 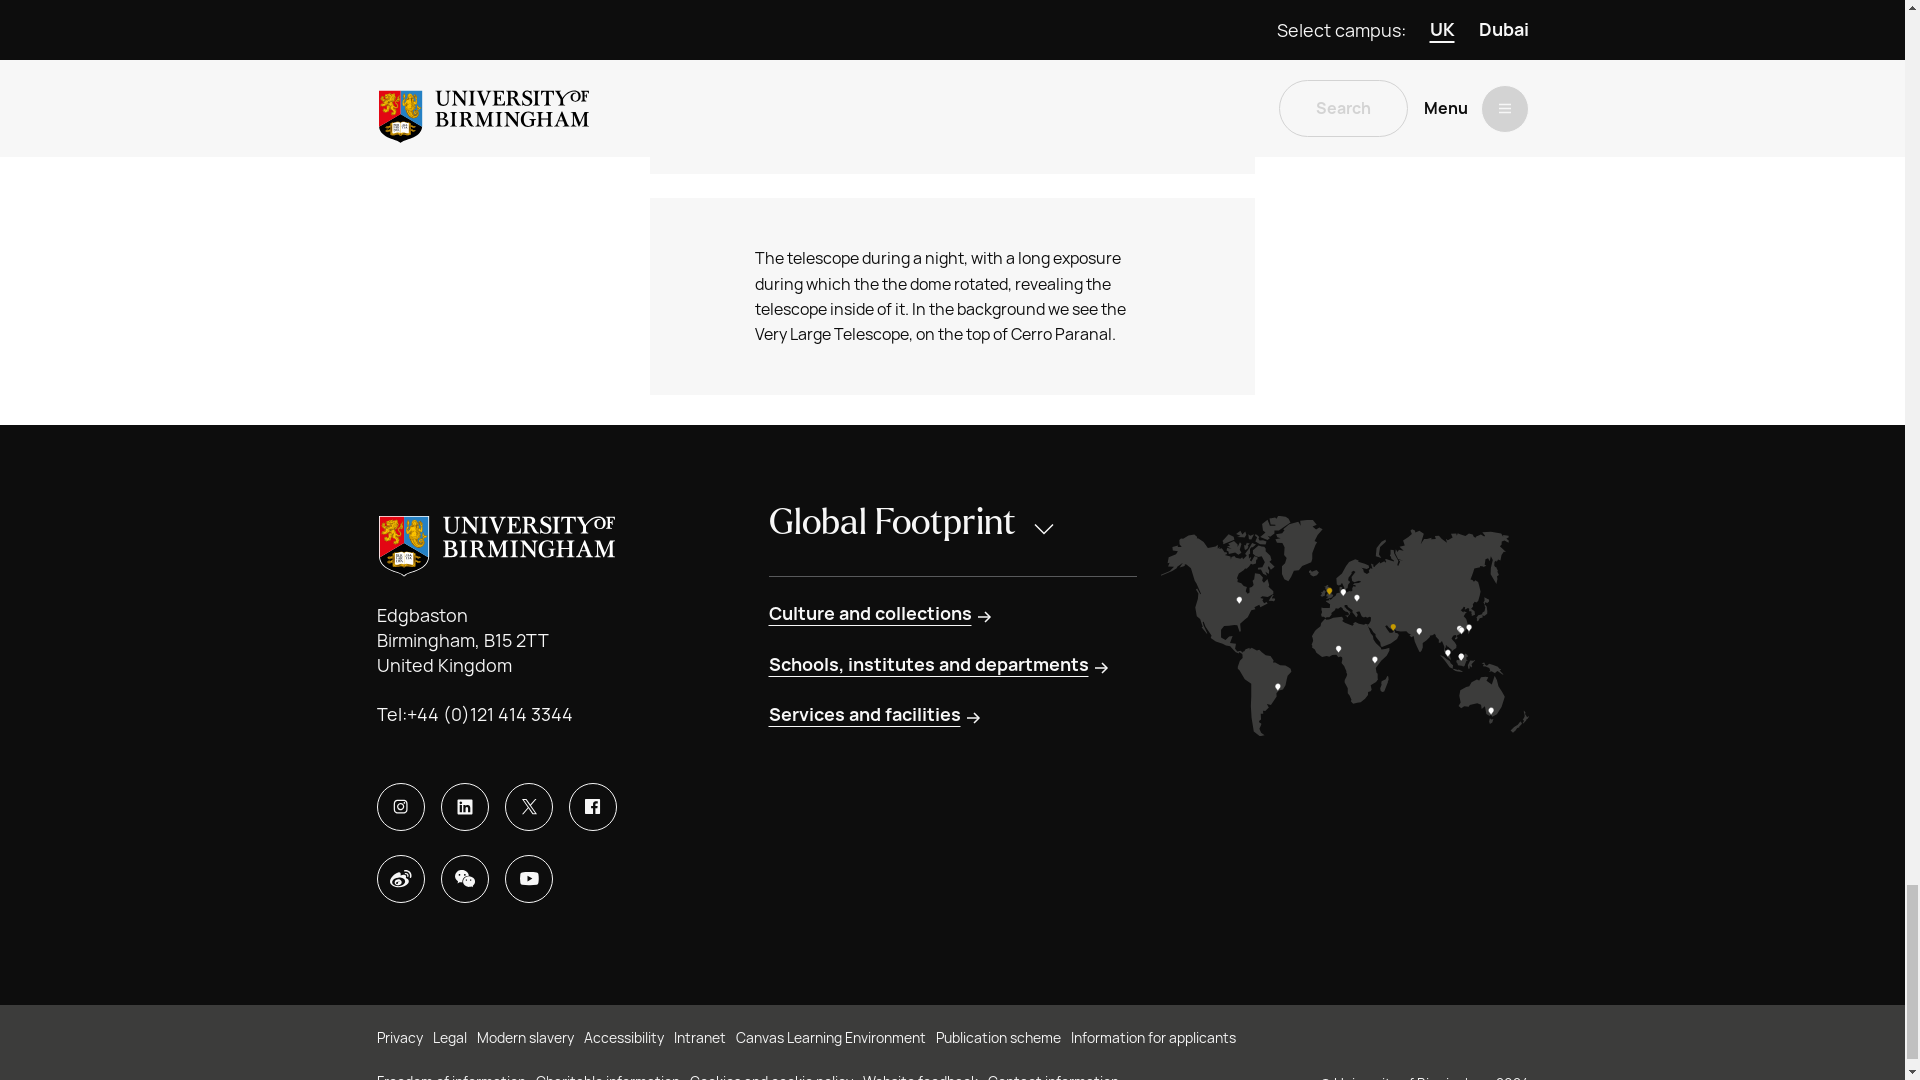 I want to click on Intranet, so click(x=699, y=1038).